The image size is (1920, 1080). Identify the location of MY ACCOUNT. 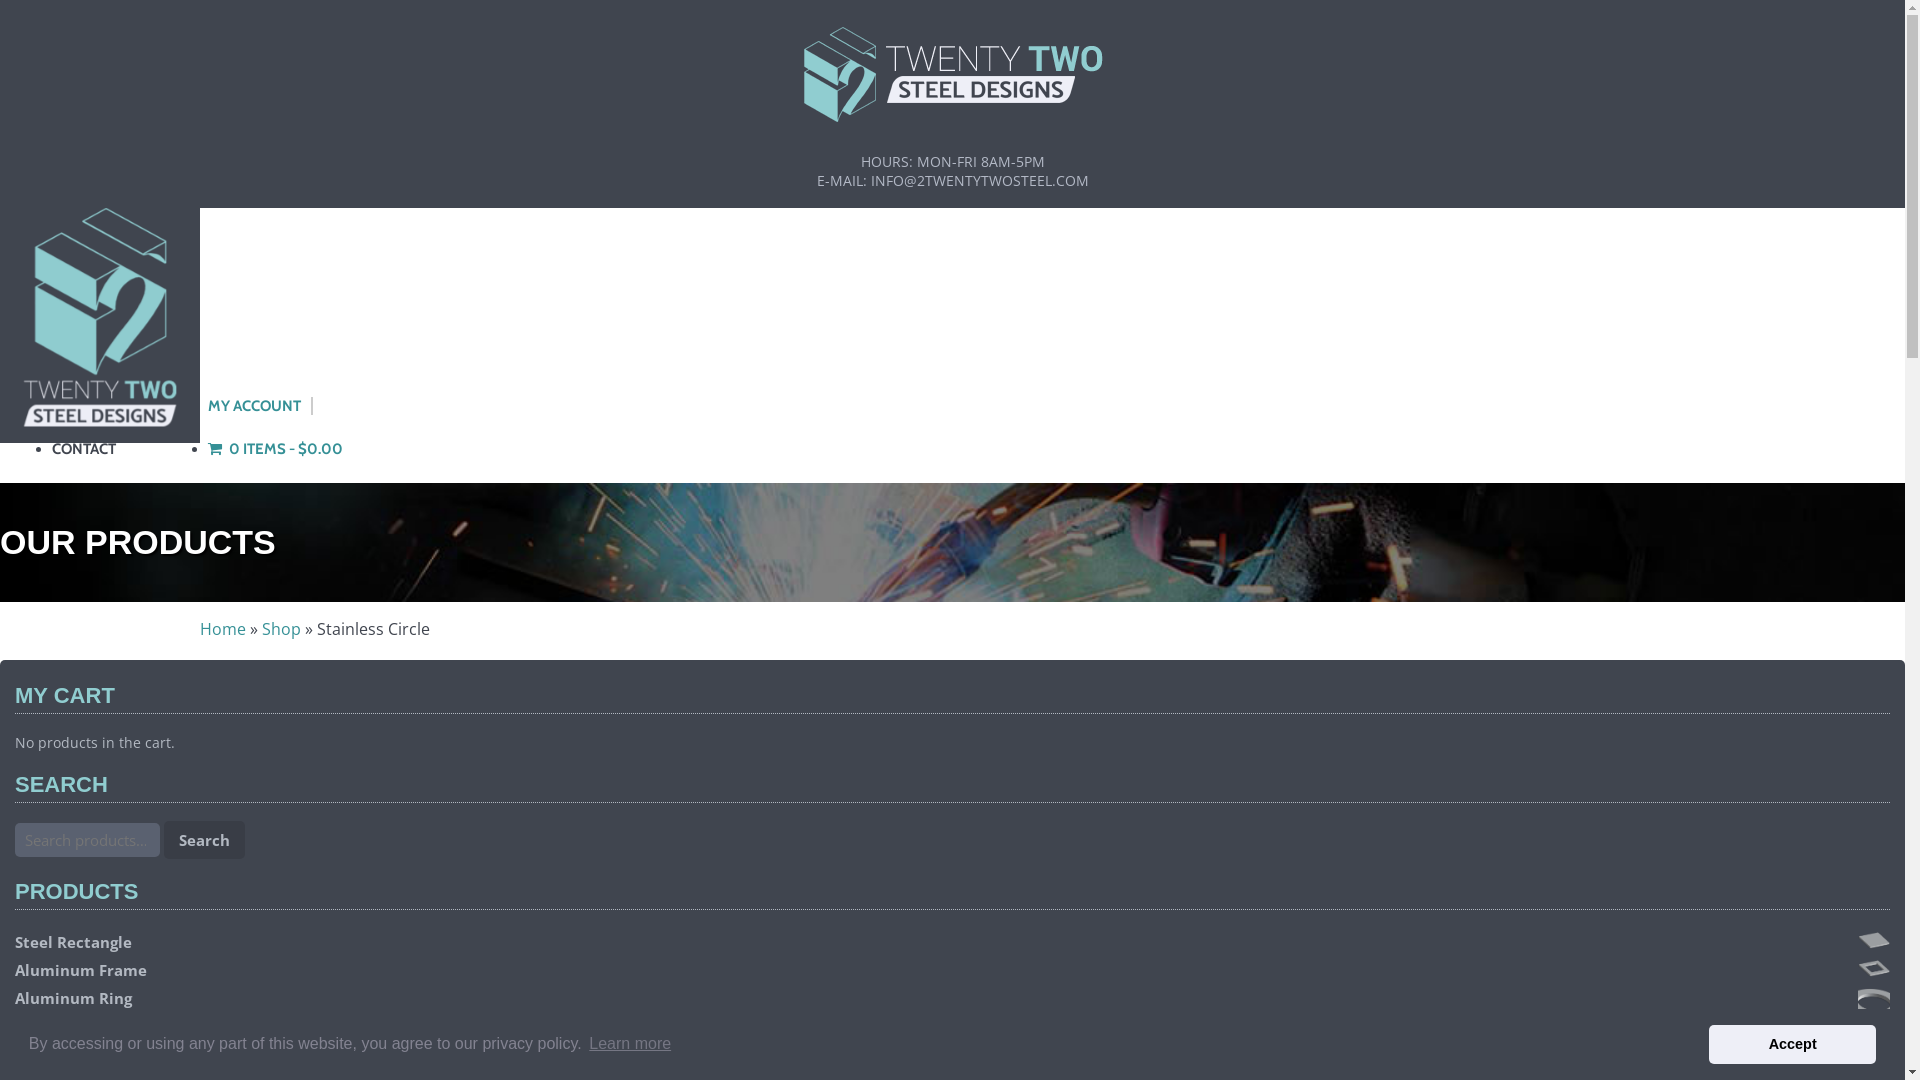
(256, 406).